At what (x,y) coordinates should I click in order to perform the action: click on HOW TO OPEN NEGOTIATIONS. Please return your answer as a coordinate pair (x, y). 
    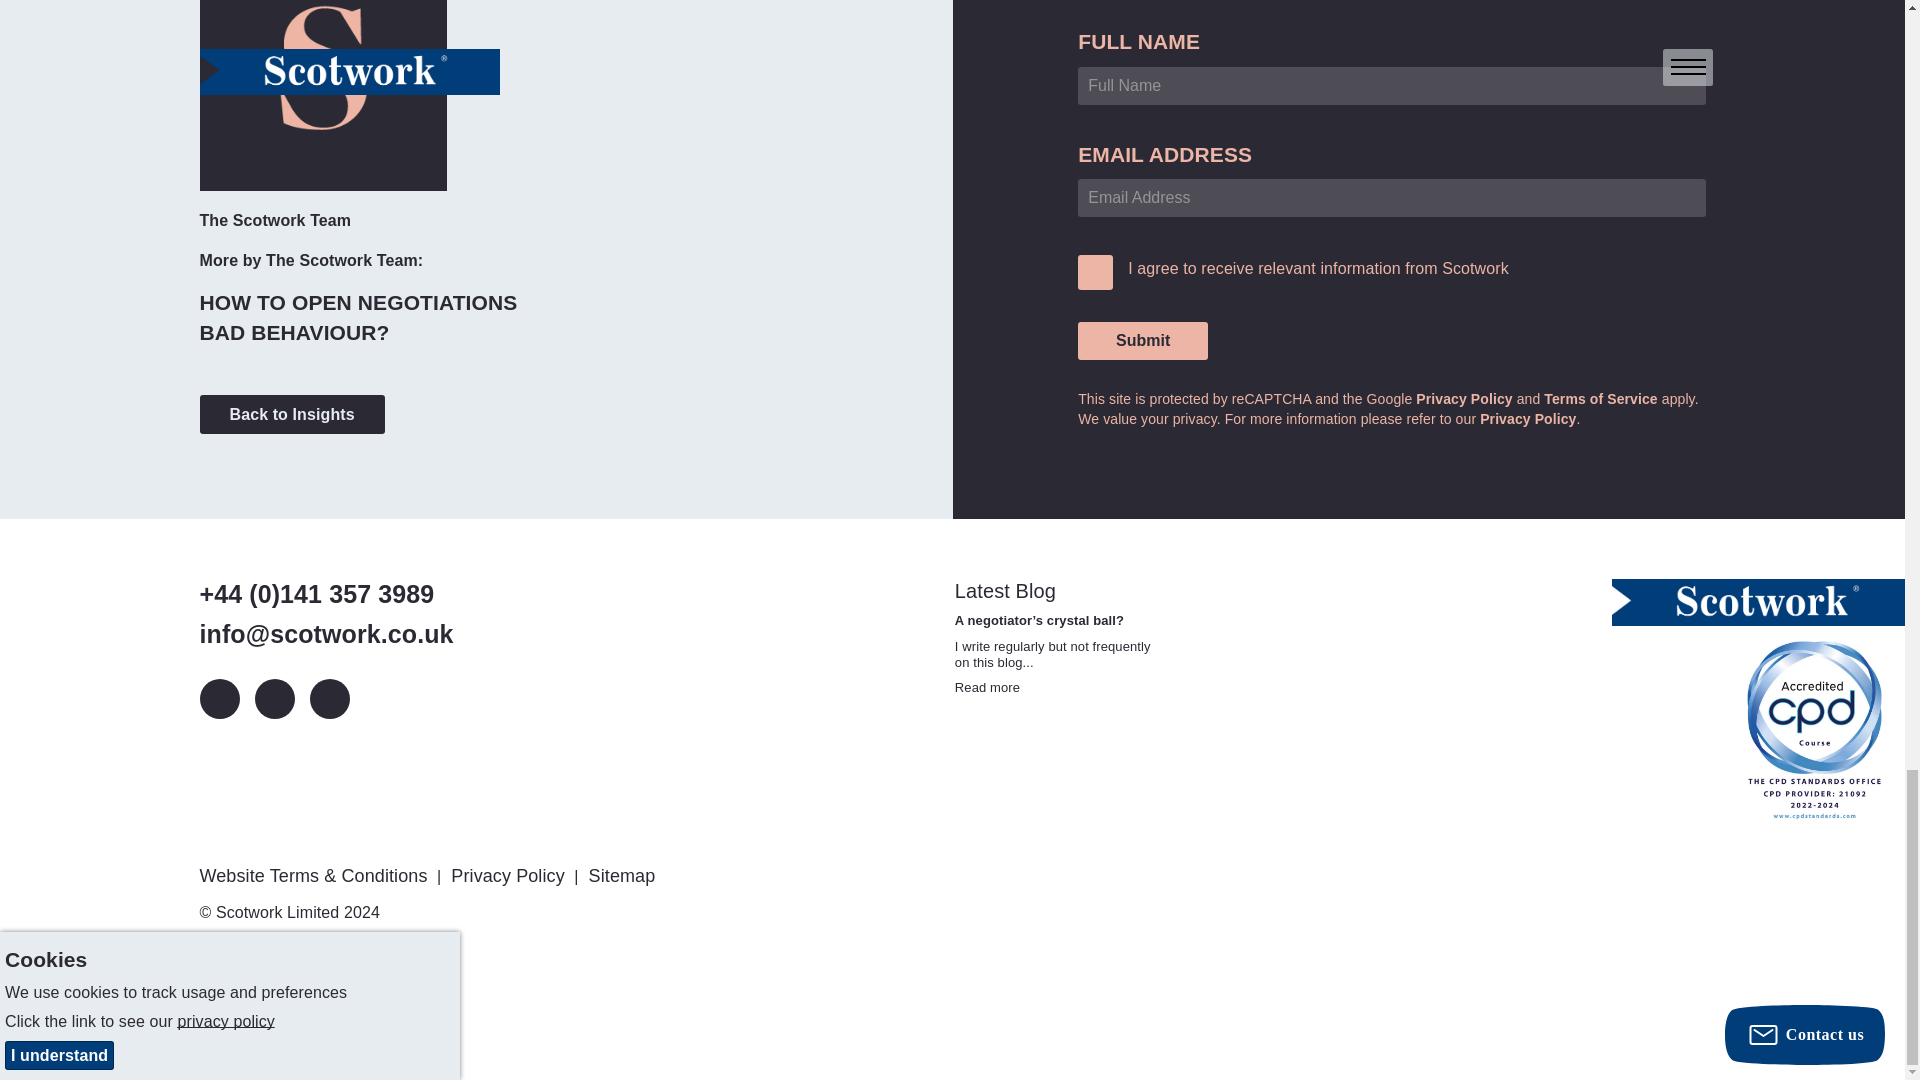
    Looking at the image, I should click on (358, 302).